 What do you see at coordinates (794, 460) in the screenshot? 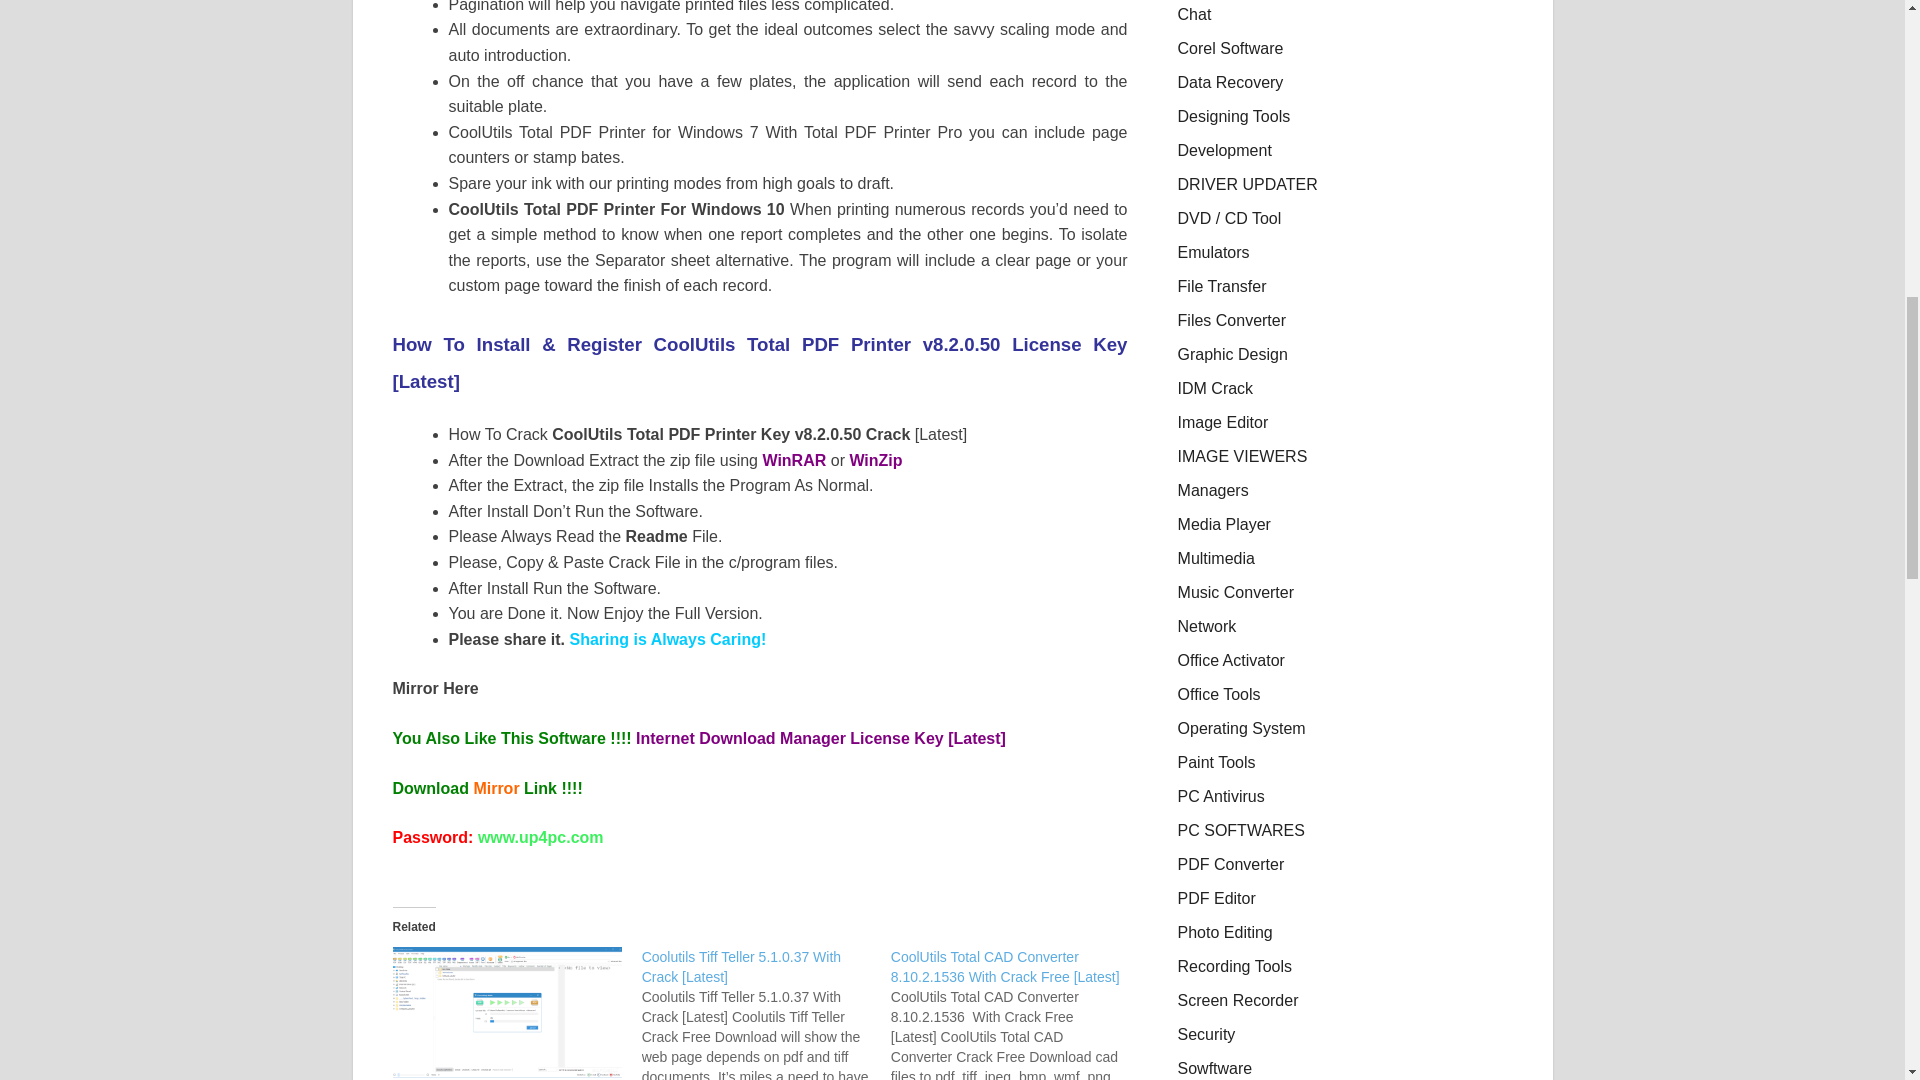
I see `WinRAR` at bounding box center [794, 460].